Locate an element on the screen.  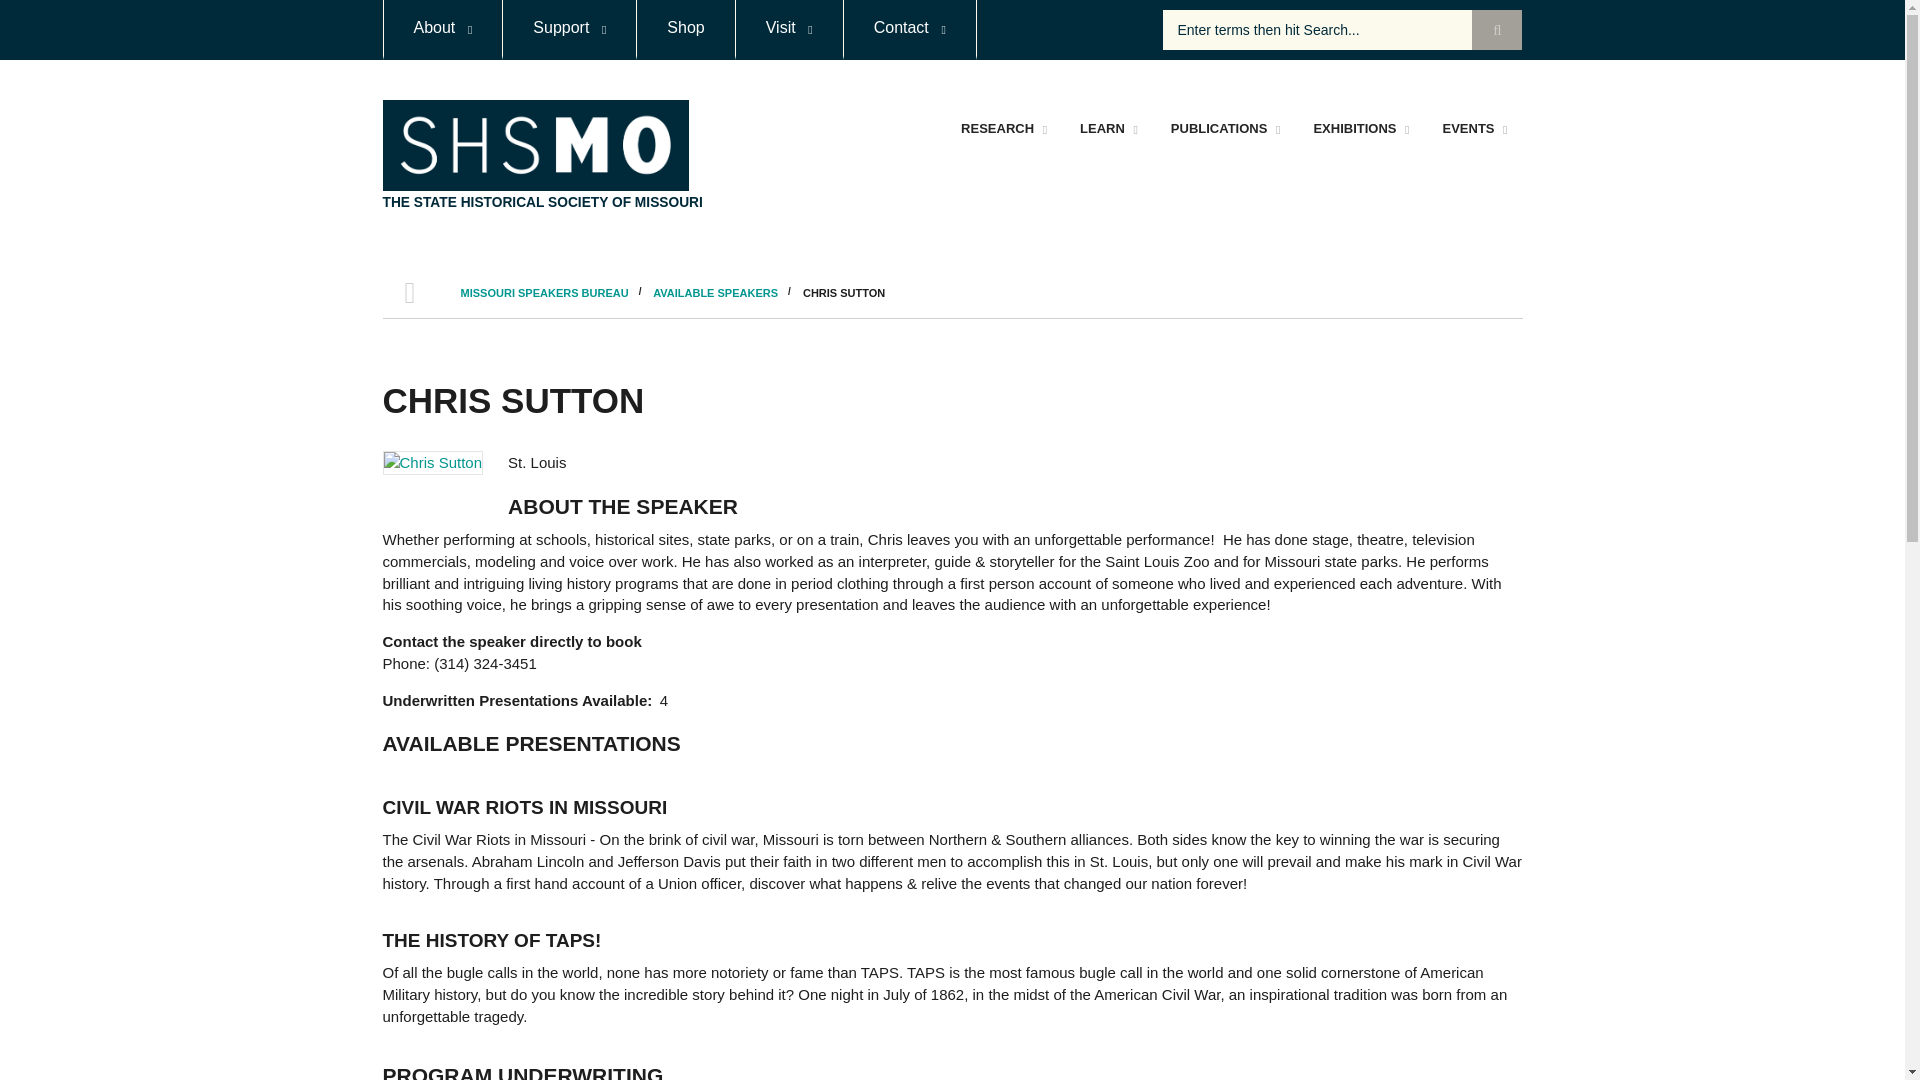
THE STATE HISTORICAL SOCIETY OF MISSOURI is located at coordinates (542, 202).